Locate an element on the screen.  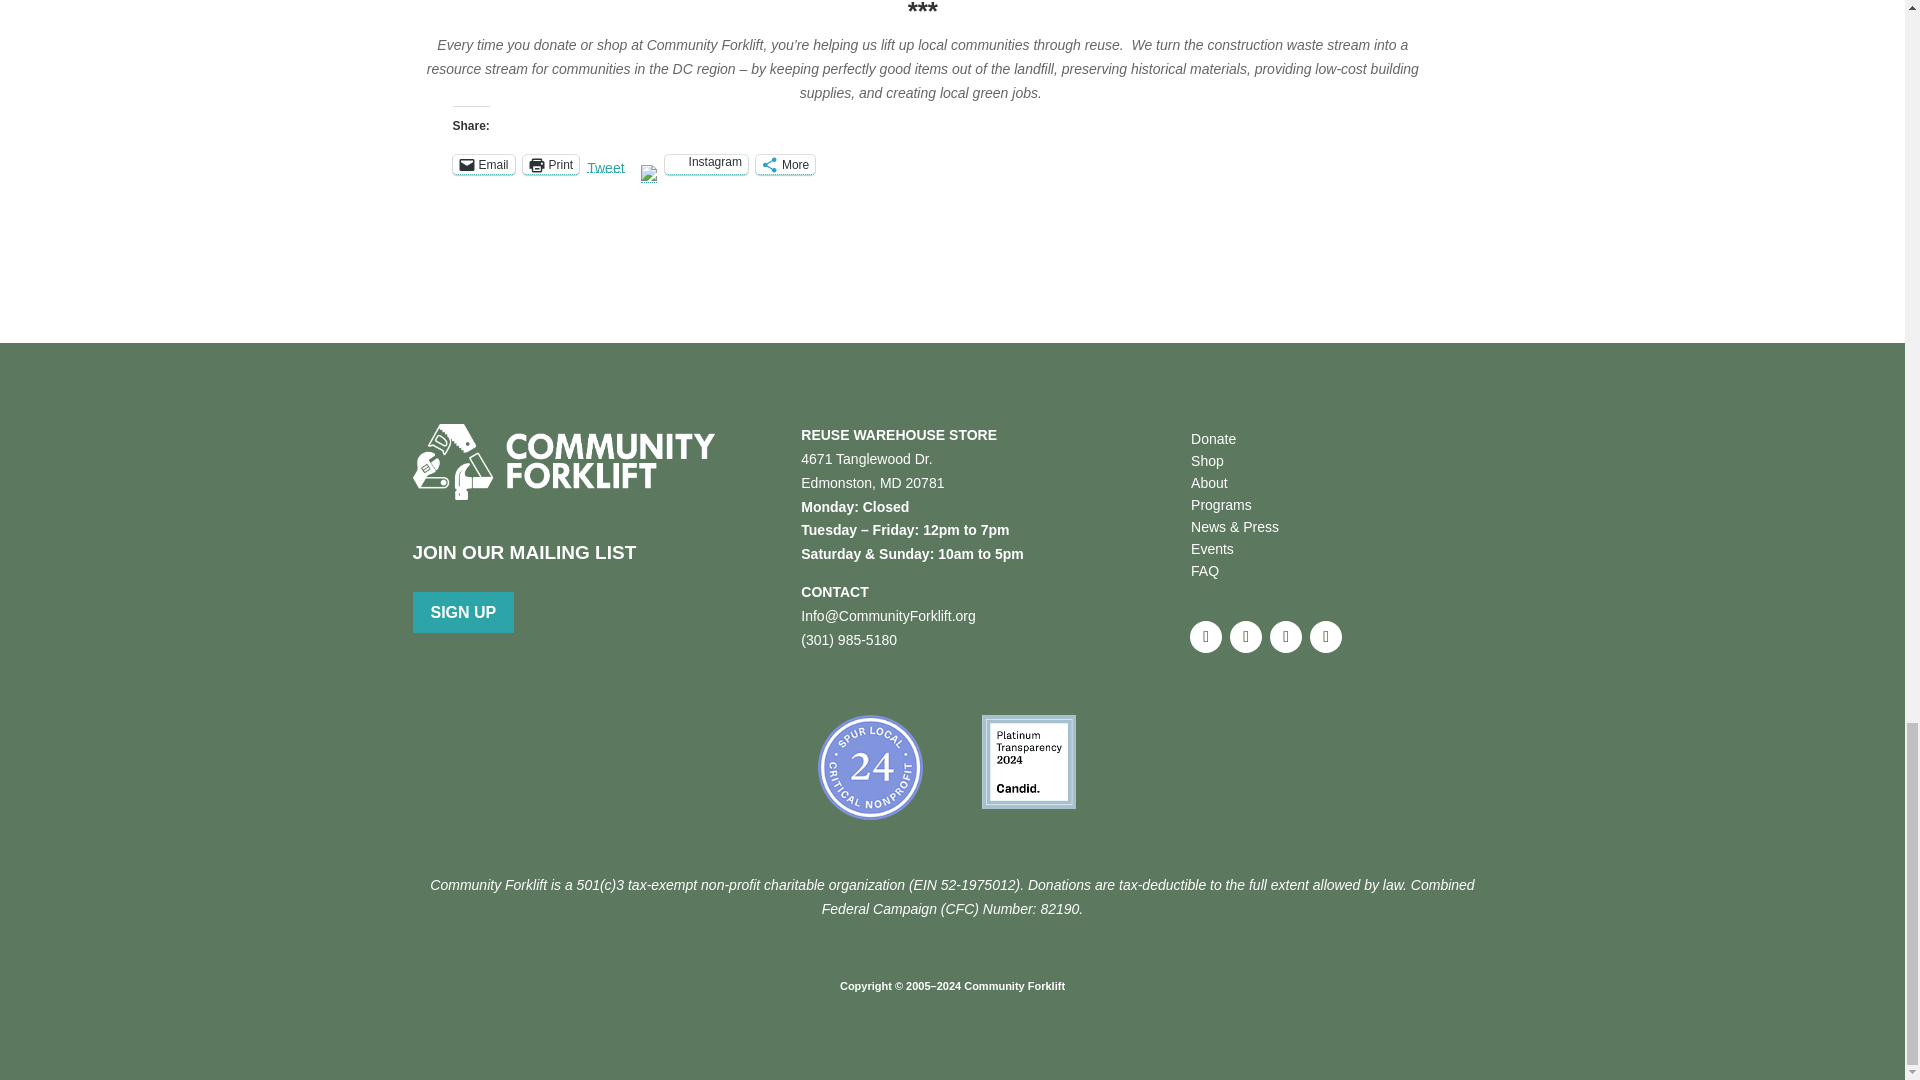
Follow on Youtube is located at coordinates (1326, 637).